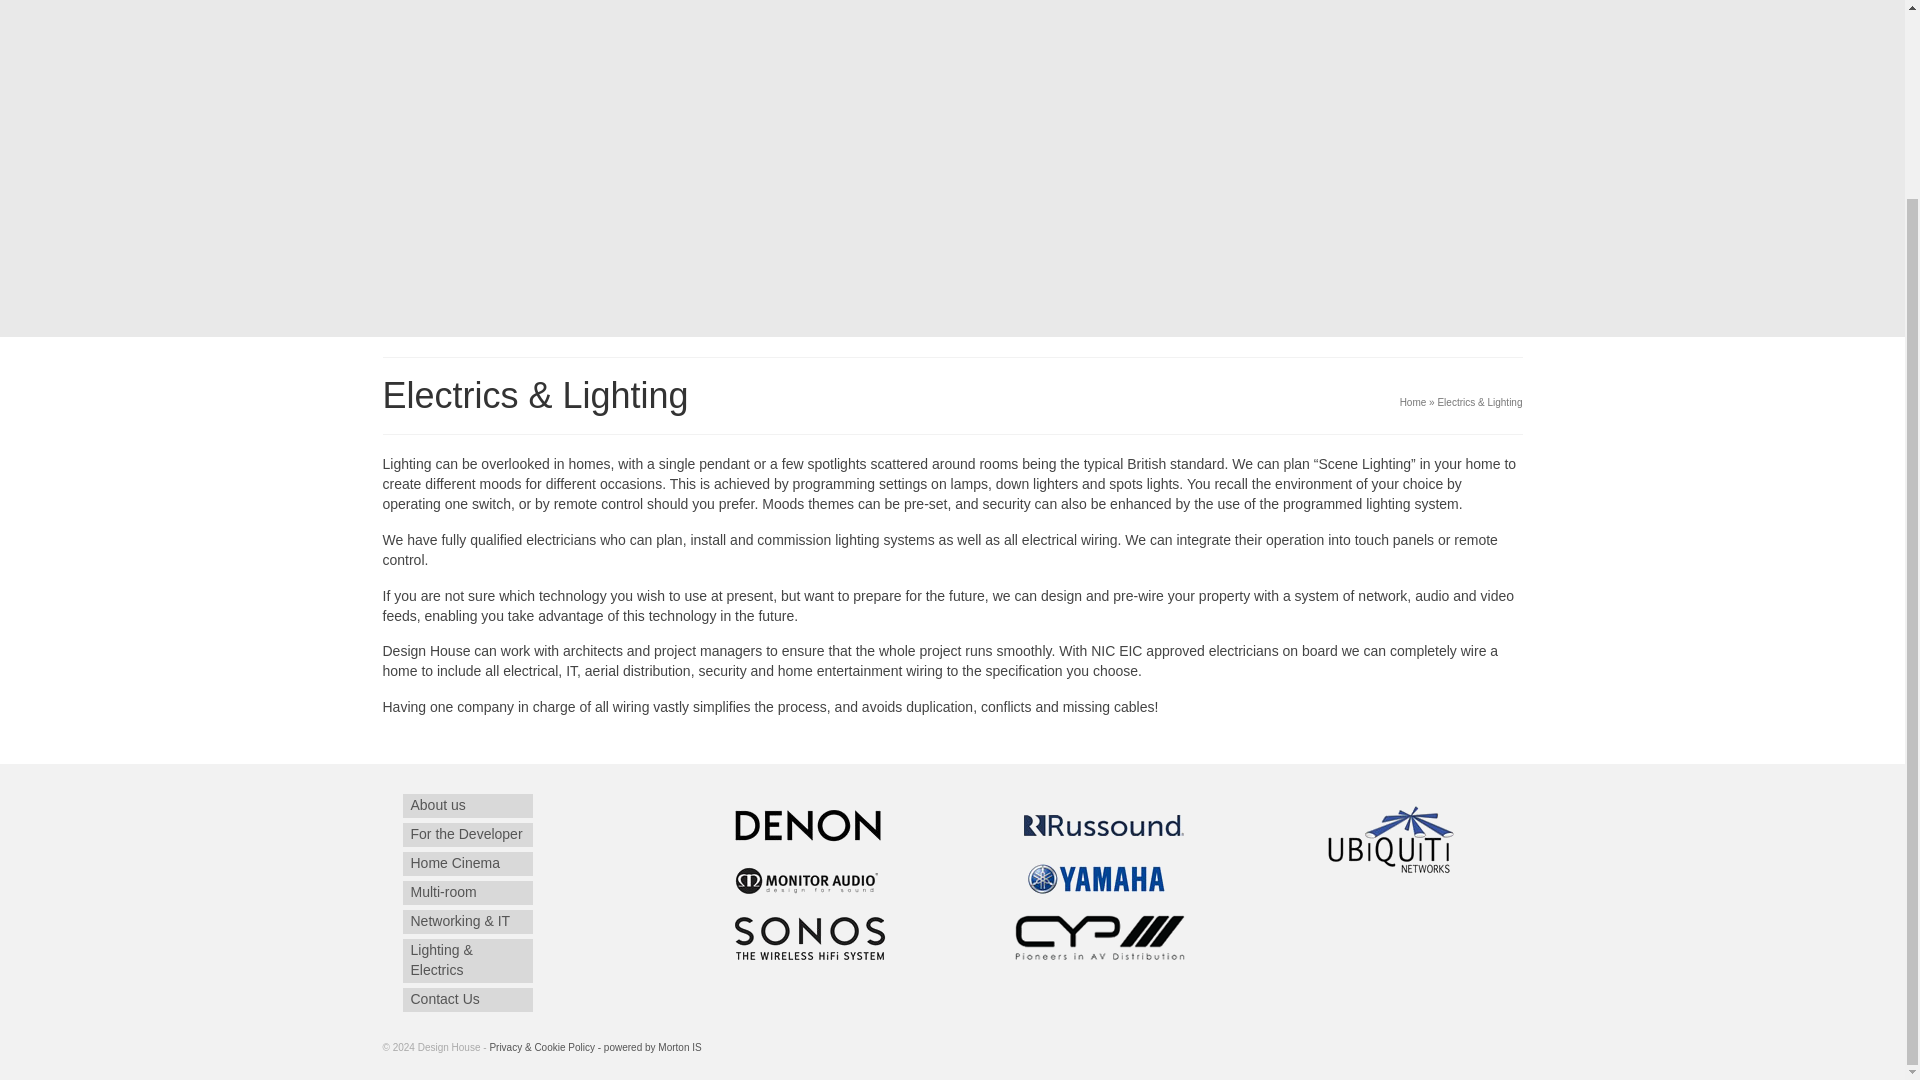 This screenshot has height=1080, width=1920. I want to click on morton internet solutions, so click(679, 1048).